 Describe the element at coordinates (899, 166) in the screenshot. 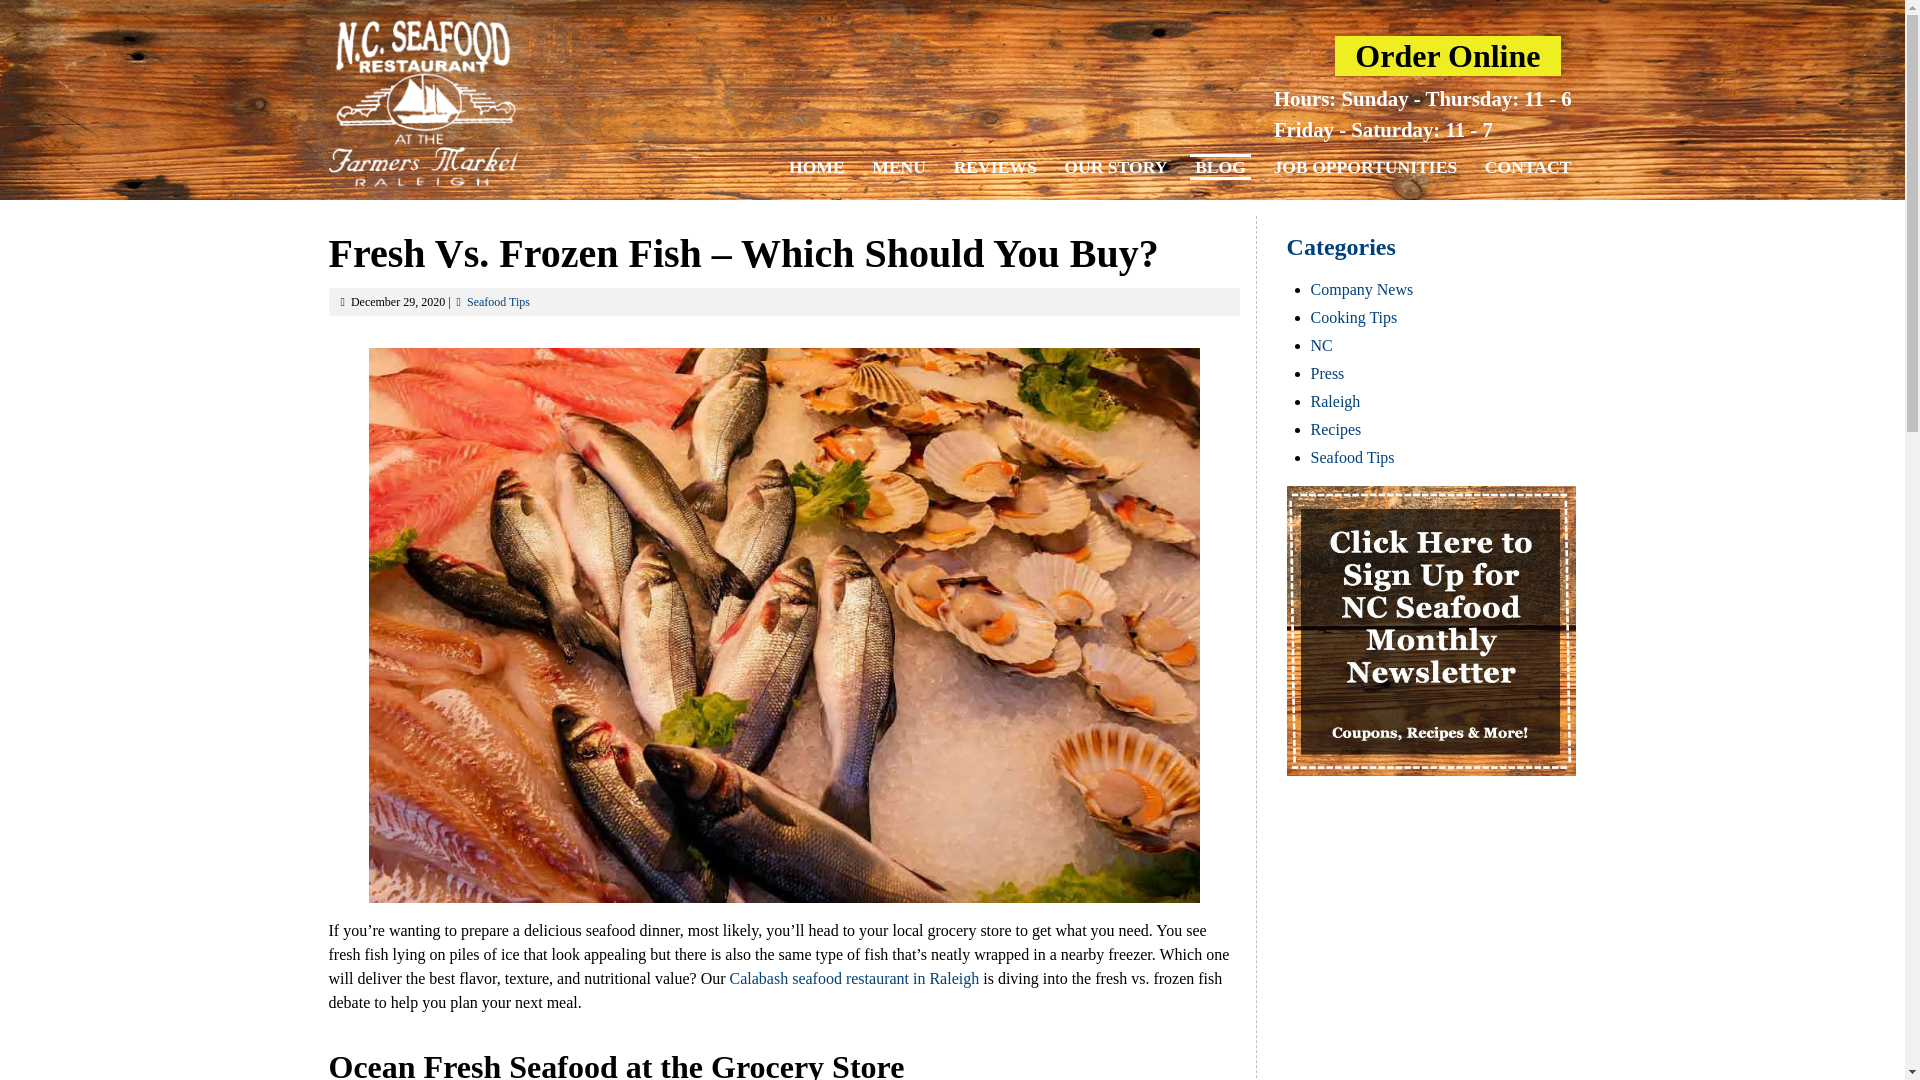

I see `MENU` at that location.